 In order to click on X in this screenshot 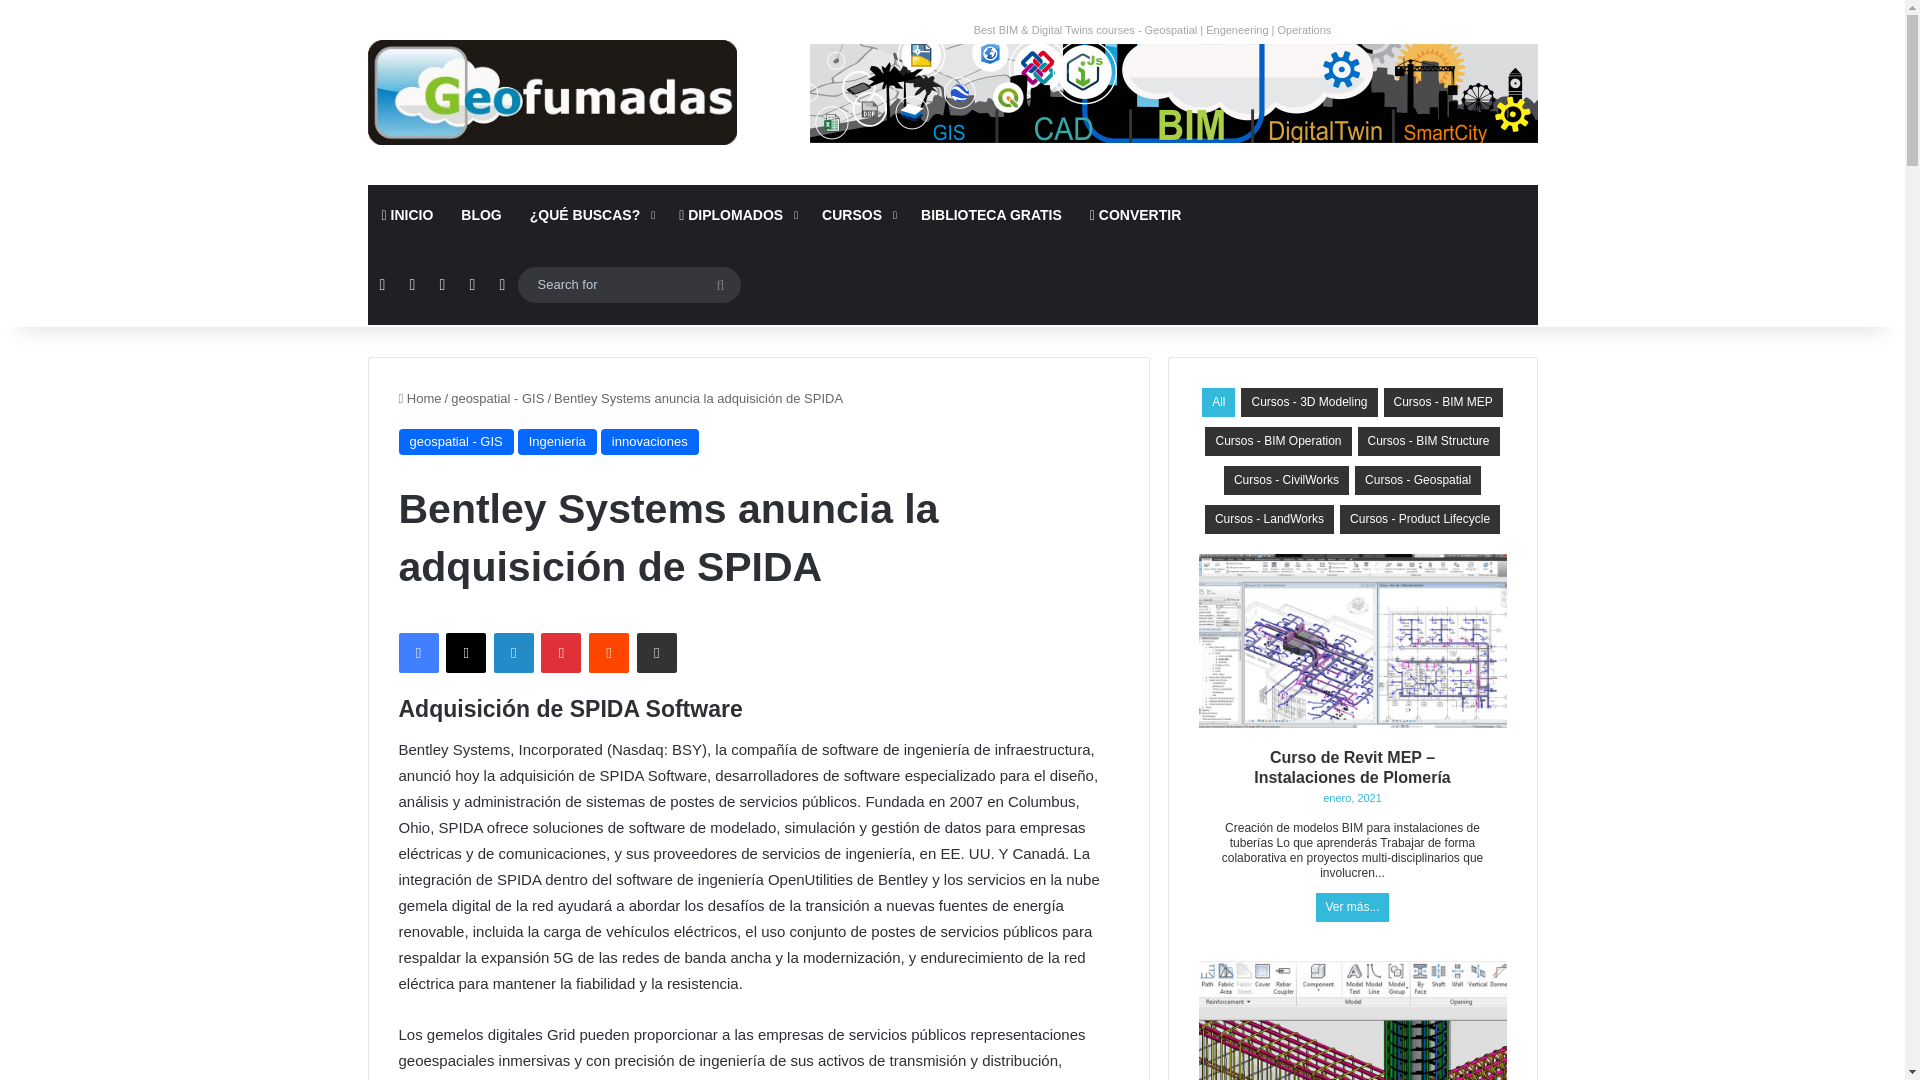, I will do `click(465, 652)`.